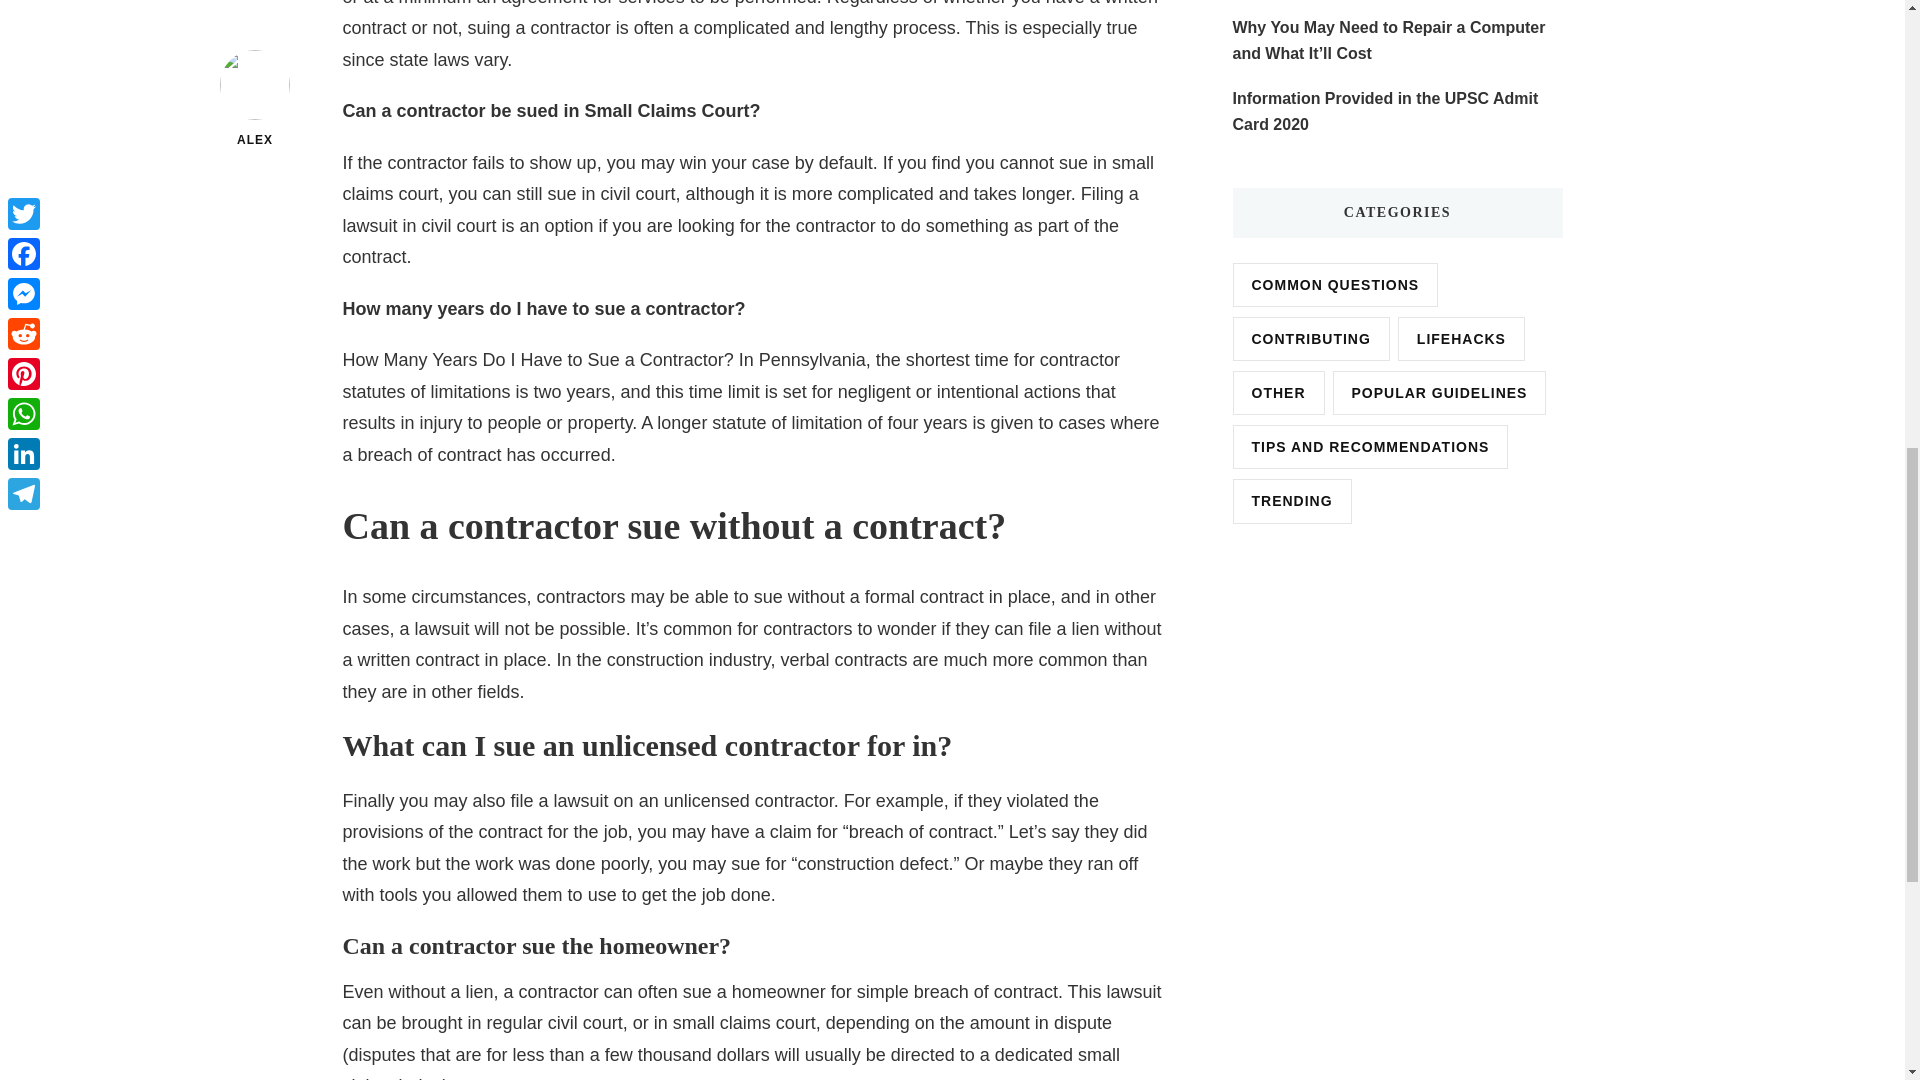  Describe the element at coordinates (1278, 392) in the screenshot. I see `OTHER` at that location.